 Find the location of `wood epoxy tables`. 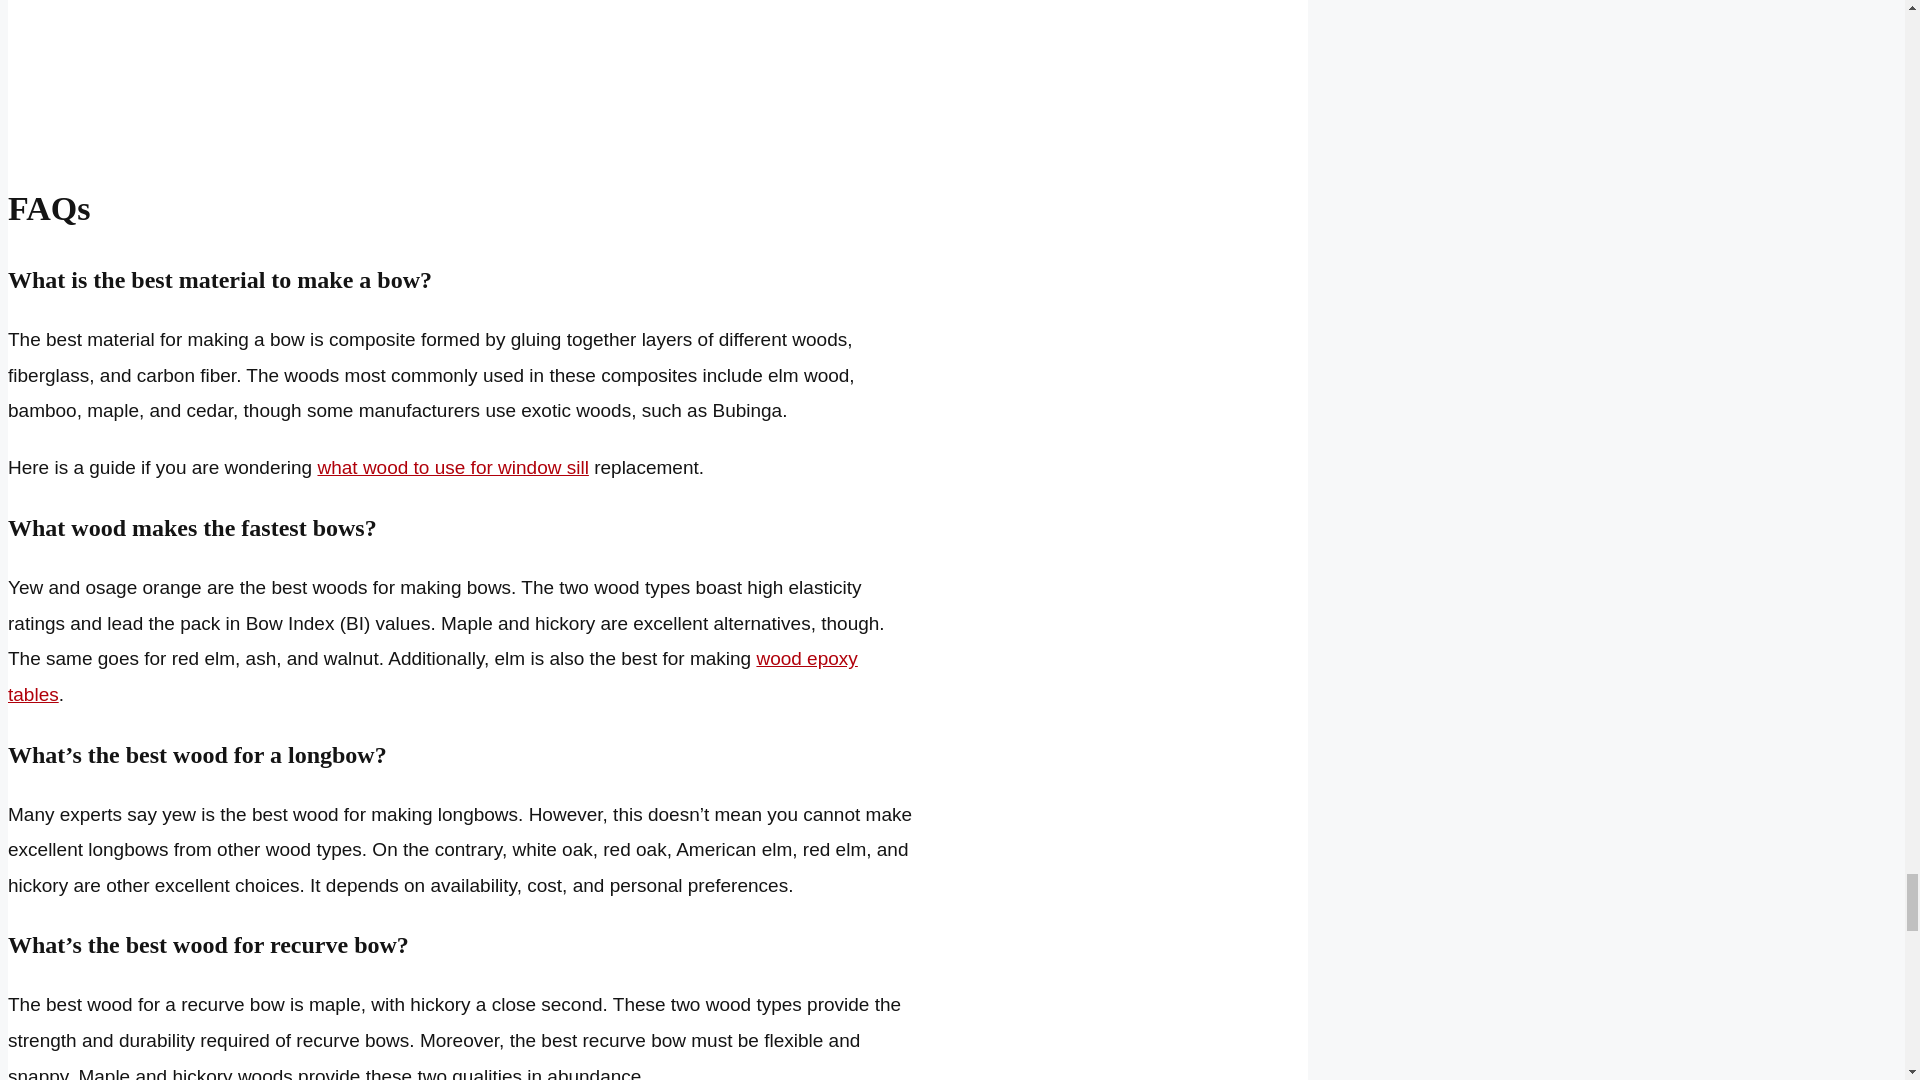

wood epoxy tables is located at coordinates (432, 676).